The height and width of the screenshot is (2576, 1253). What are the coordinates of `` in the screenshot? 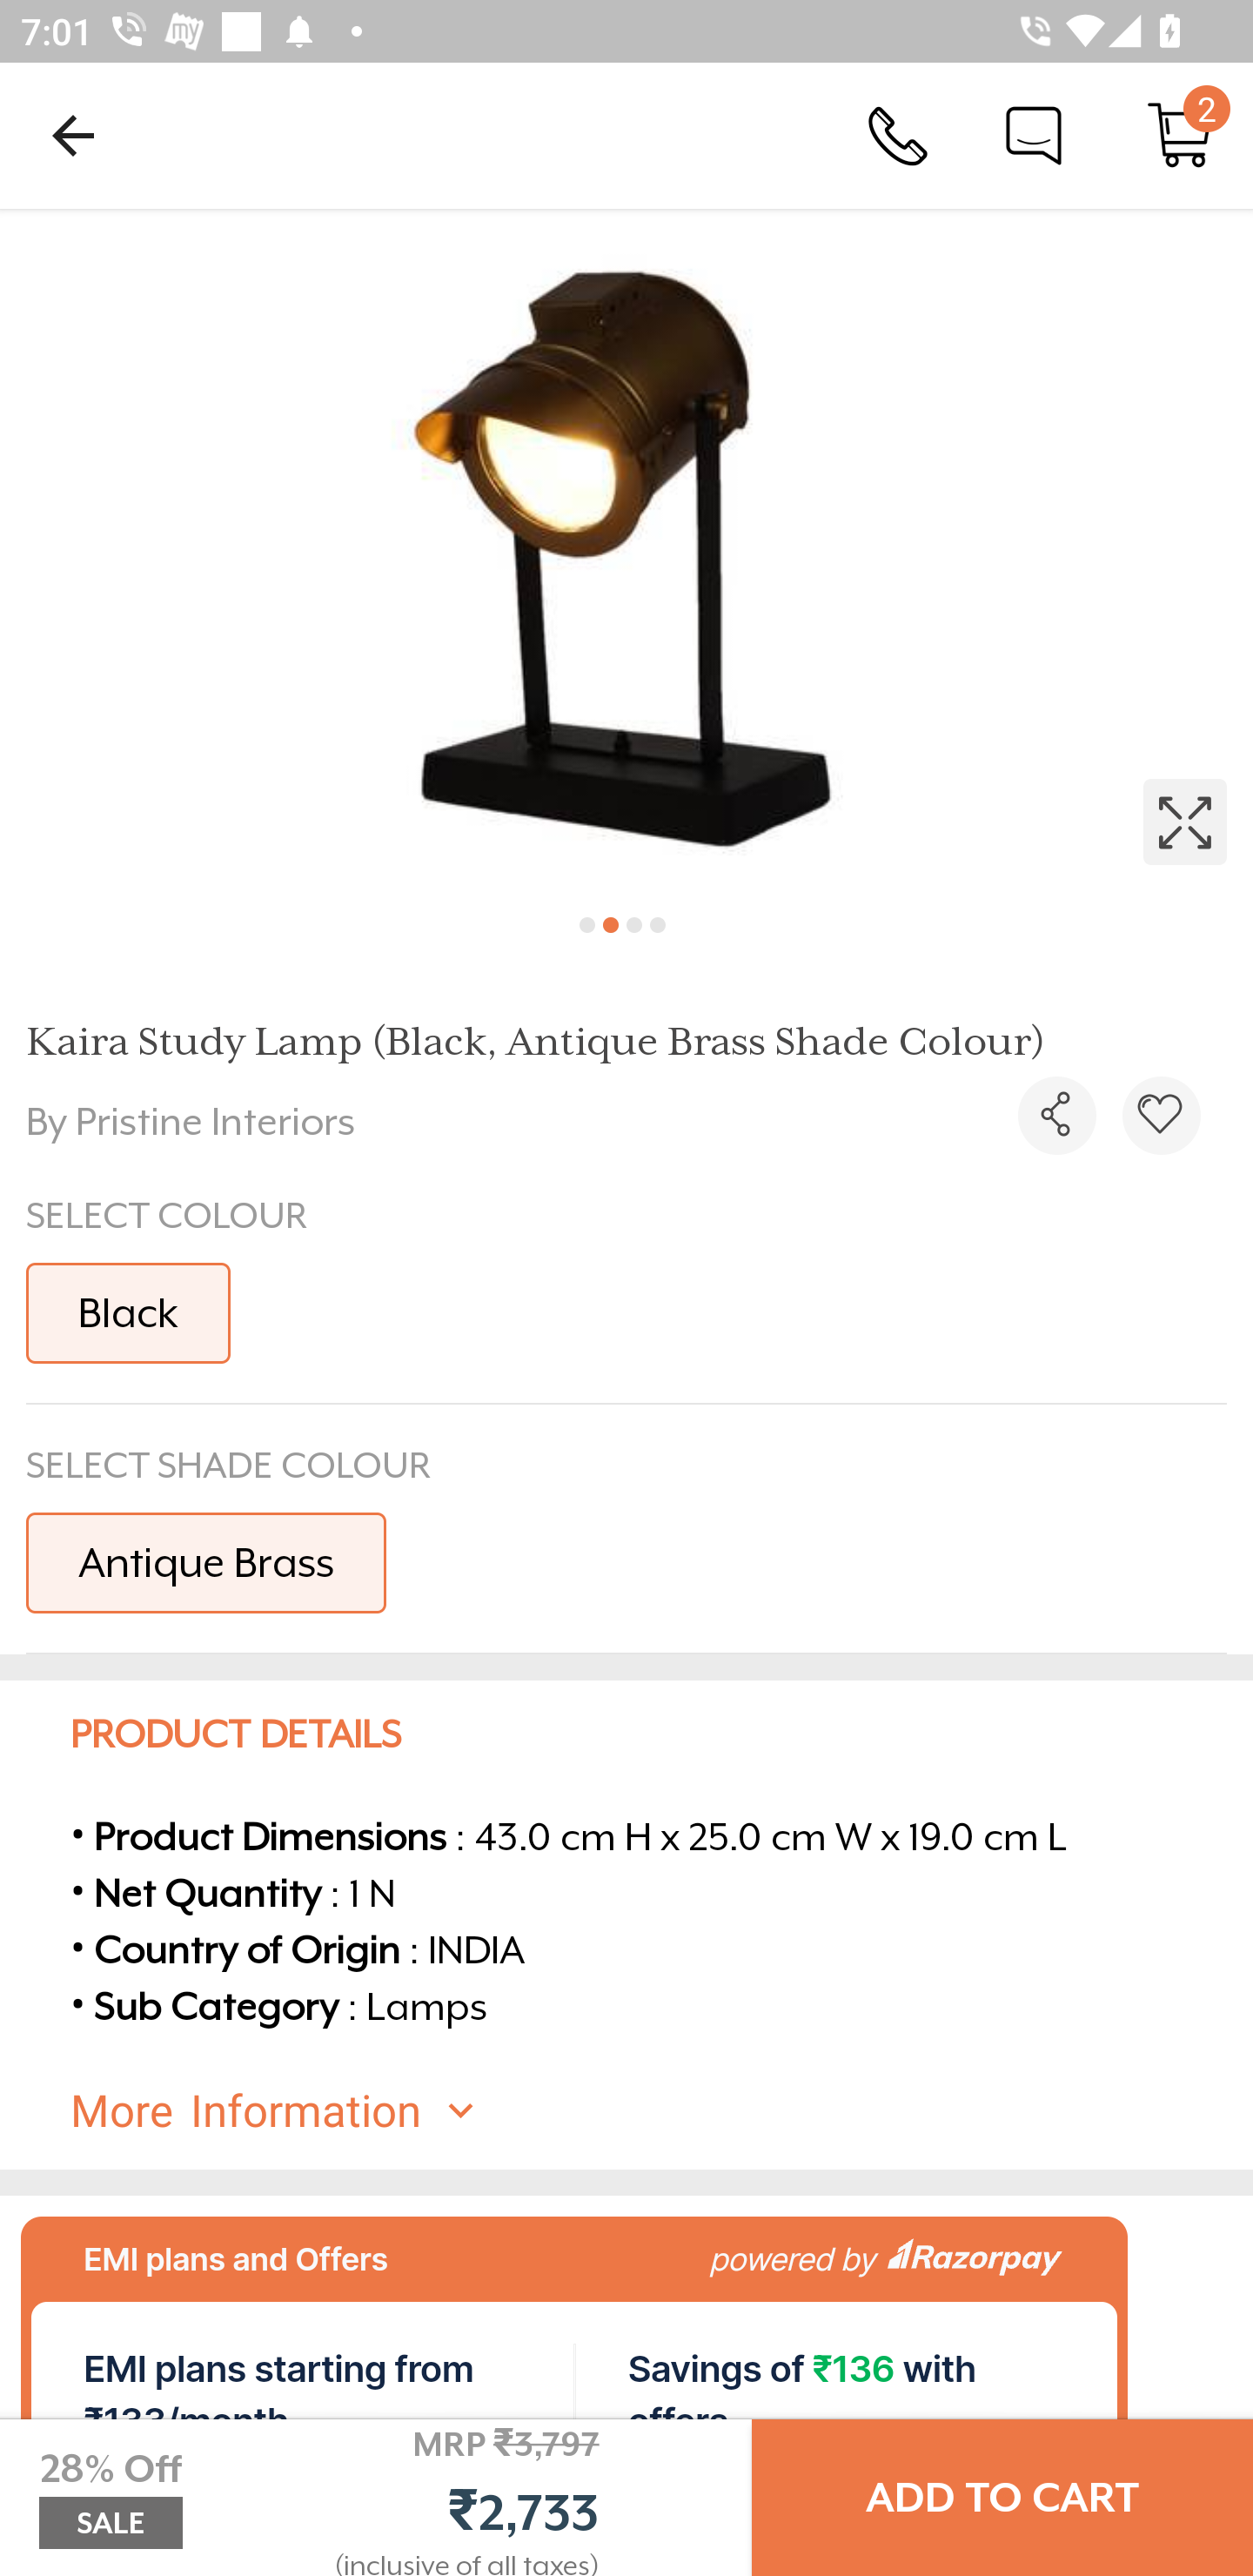 It's located at (1161, 1116).